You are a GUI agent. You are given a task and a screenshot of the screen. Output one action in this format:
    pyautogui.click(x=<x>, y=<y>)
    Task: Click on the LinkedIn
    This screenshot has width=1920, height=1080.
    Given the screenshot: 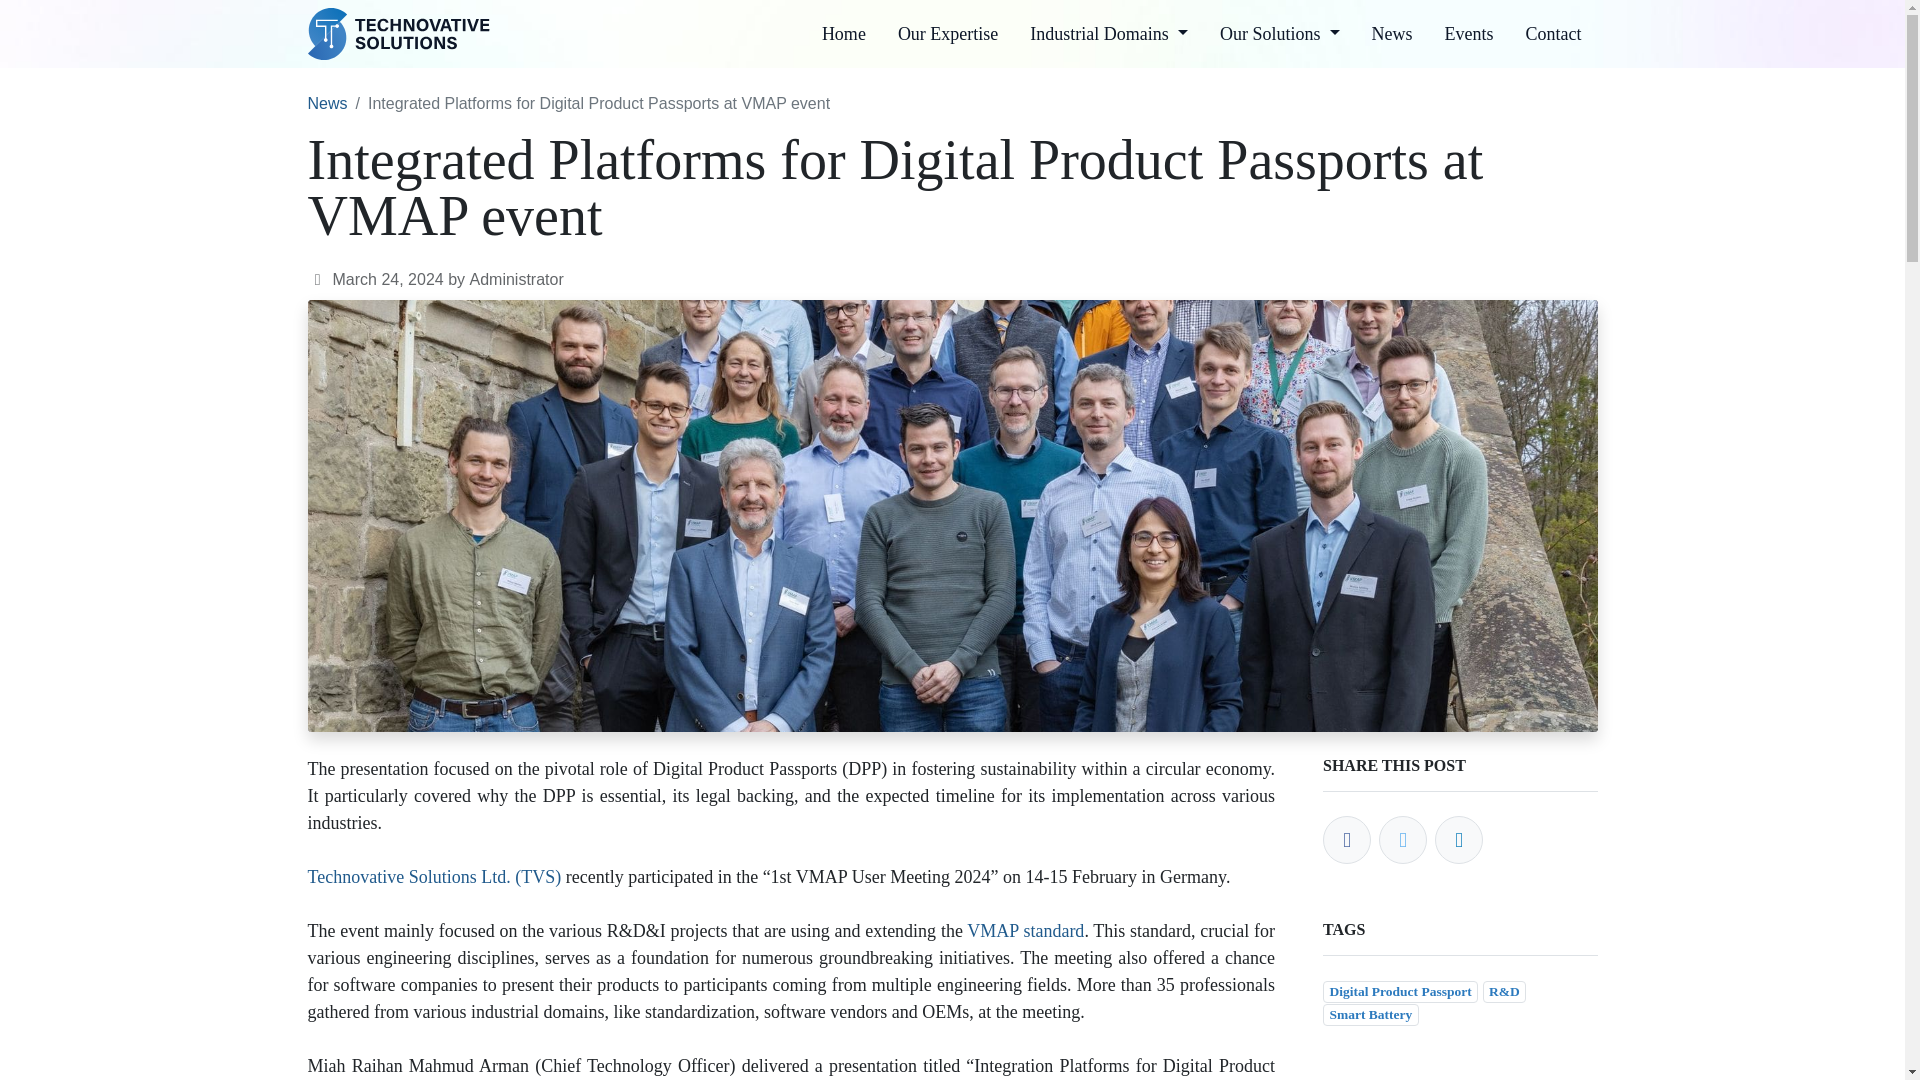 What is the action you would take?
    pyautogui.click(x=1459, y=840)
    